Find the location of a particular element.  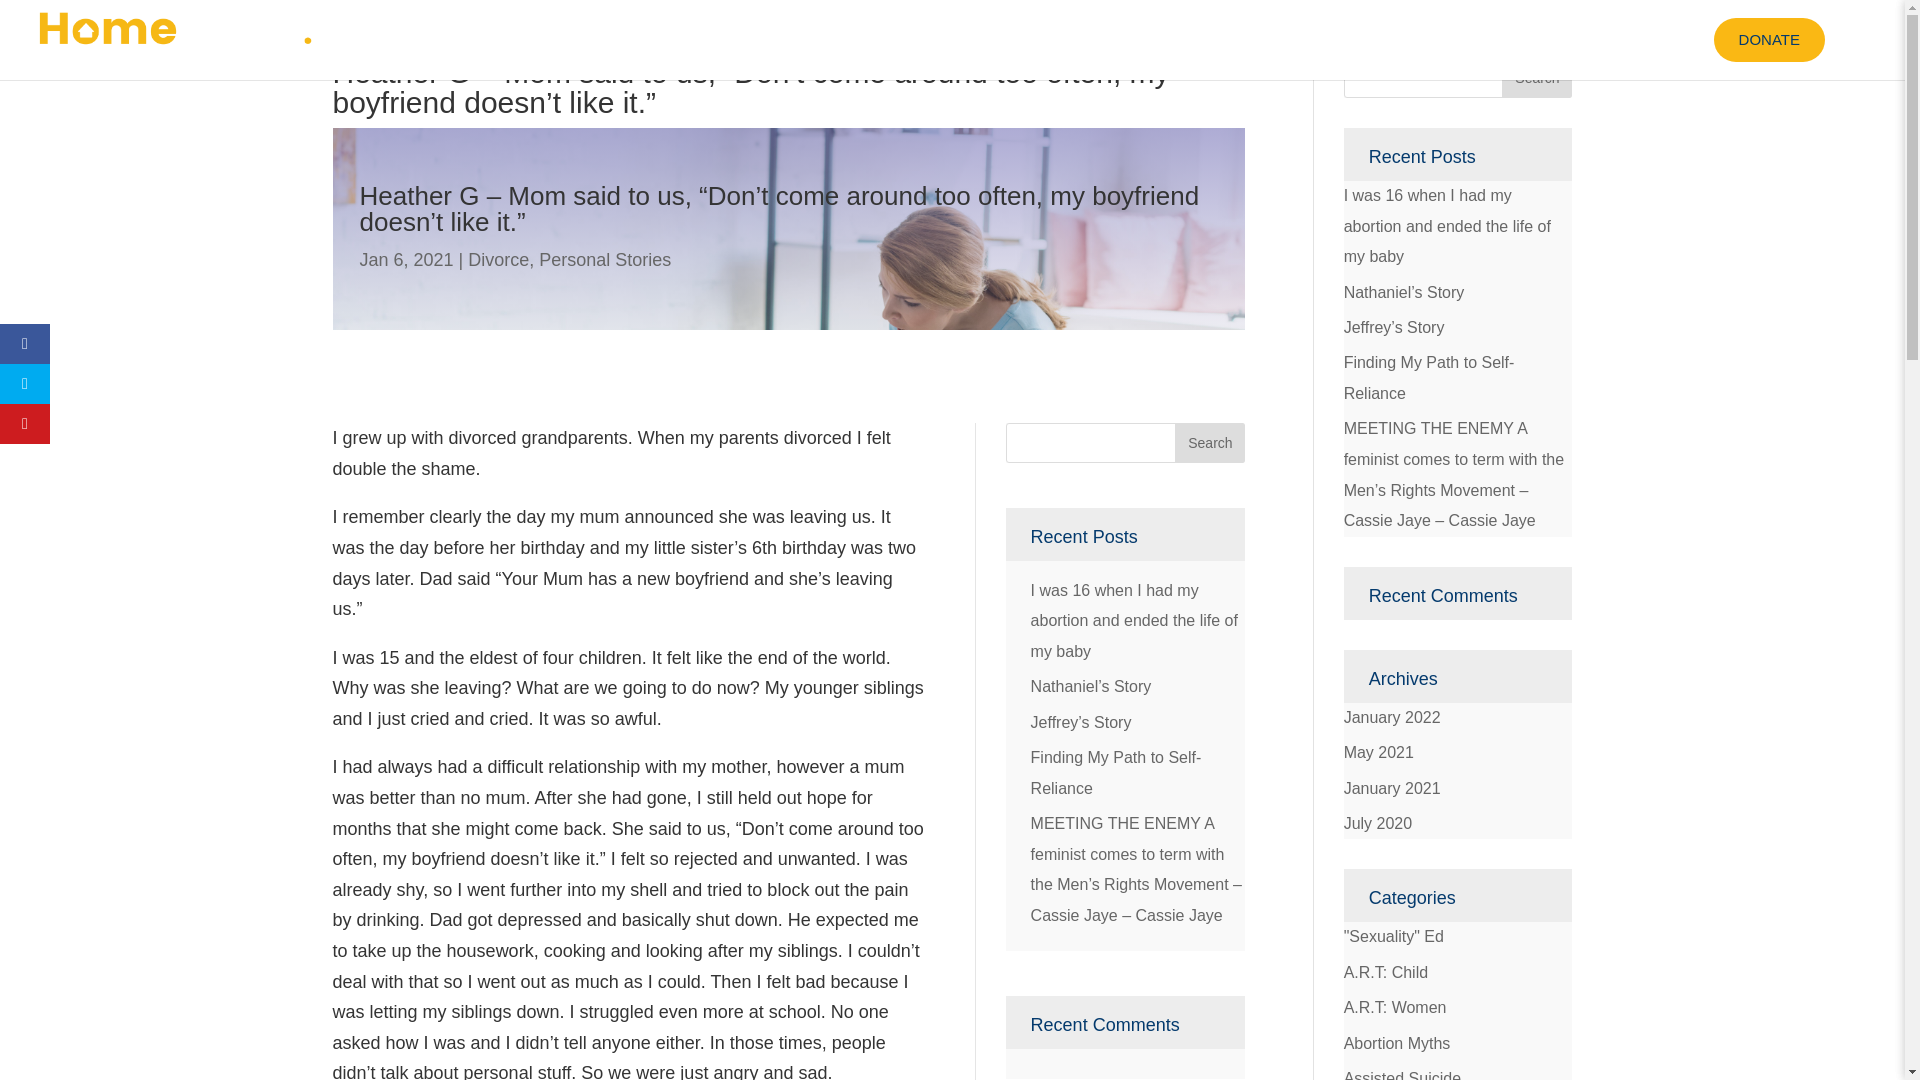

WHO WE ARE is located at coordinates (1428, 40).